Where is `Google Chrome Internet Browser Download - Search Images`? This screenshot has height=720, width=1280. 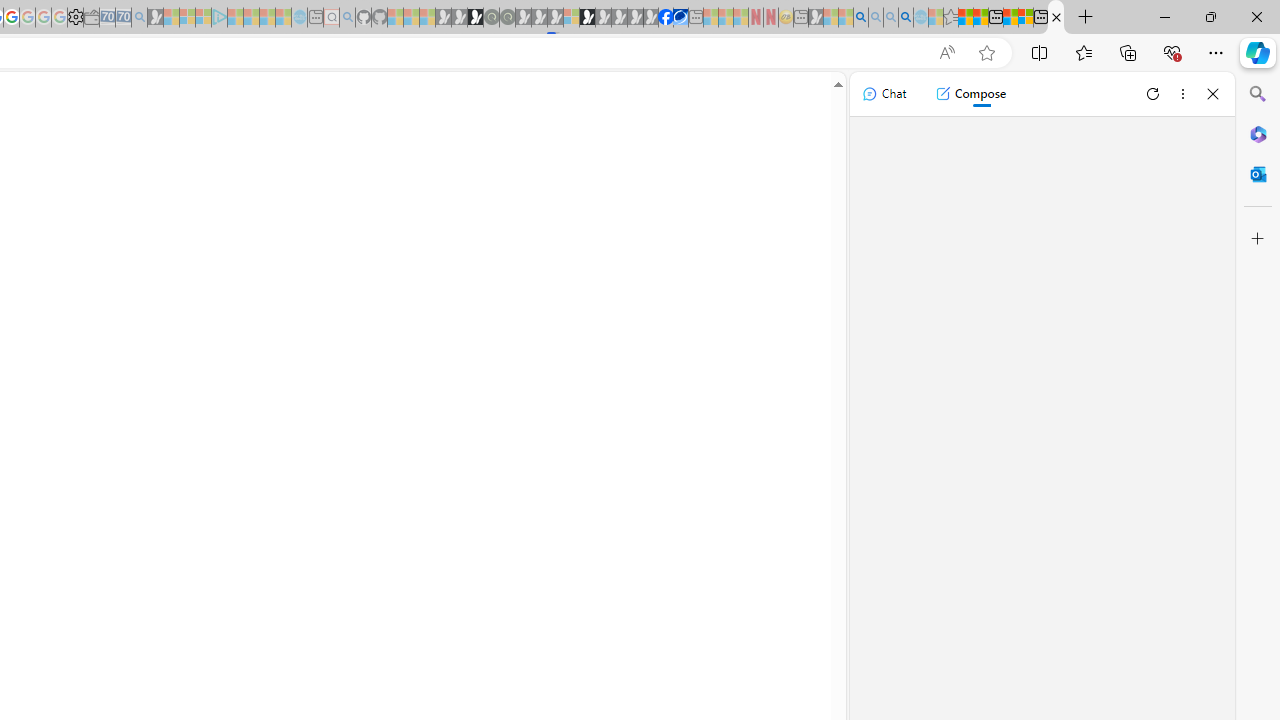
Google Chrome Internet Browser Download - Search Images is located at coordinates (905, 18).